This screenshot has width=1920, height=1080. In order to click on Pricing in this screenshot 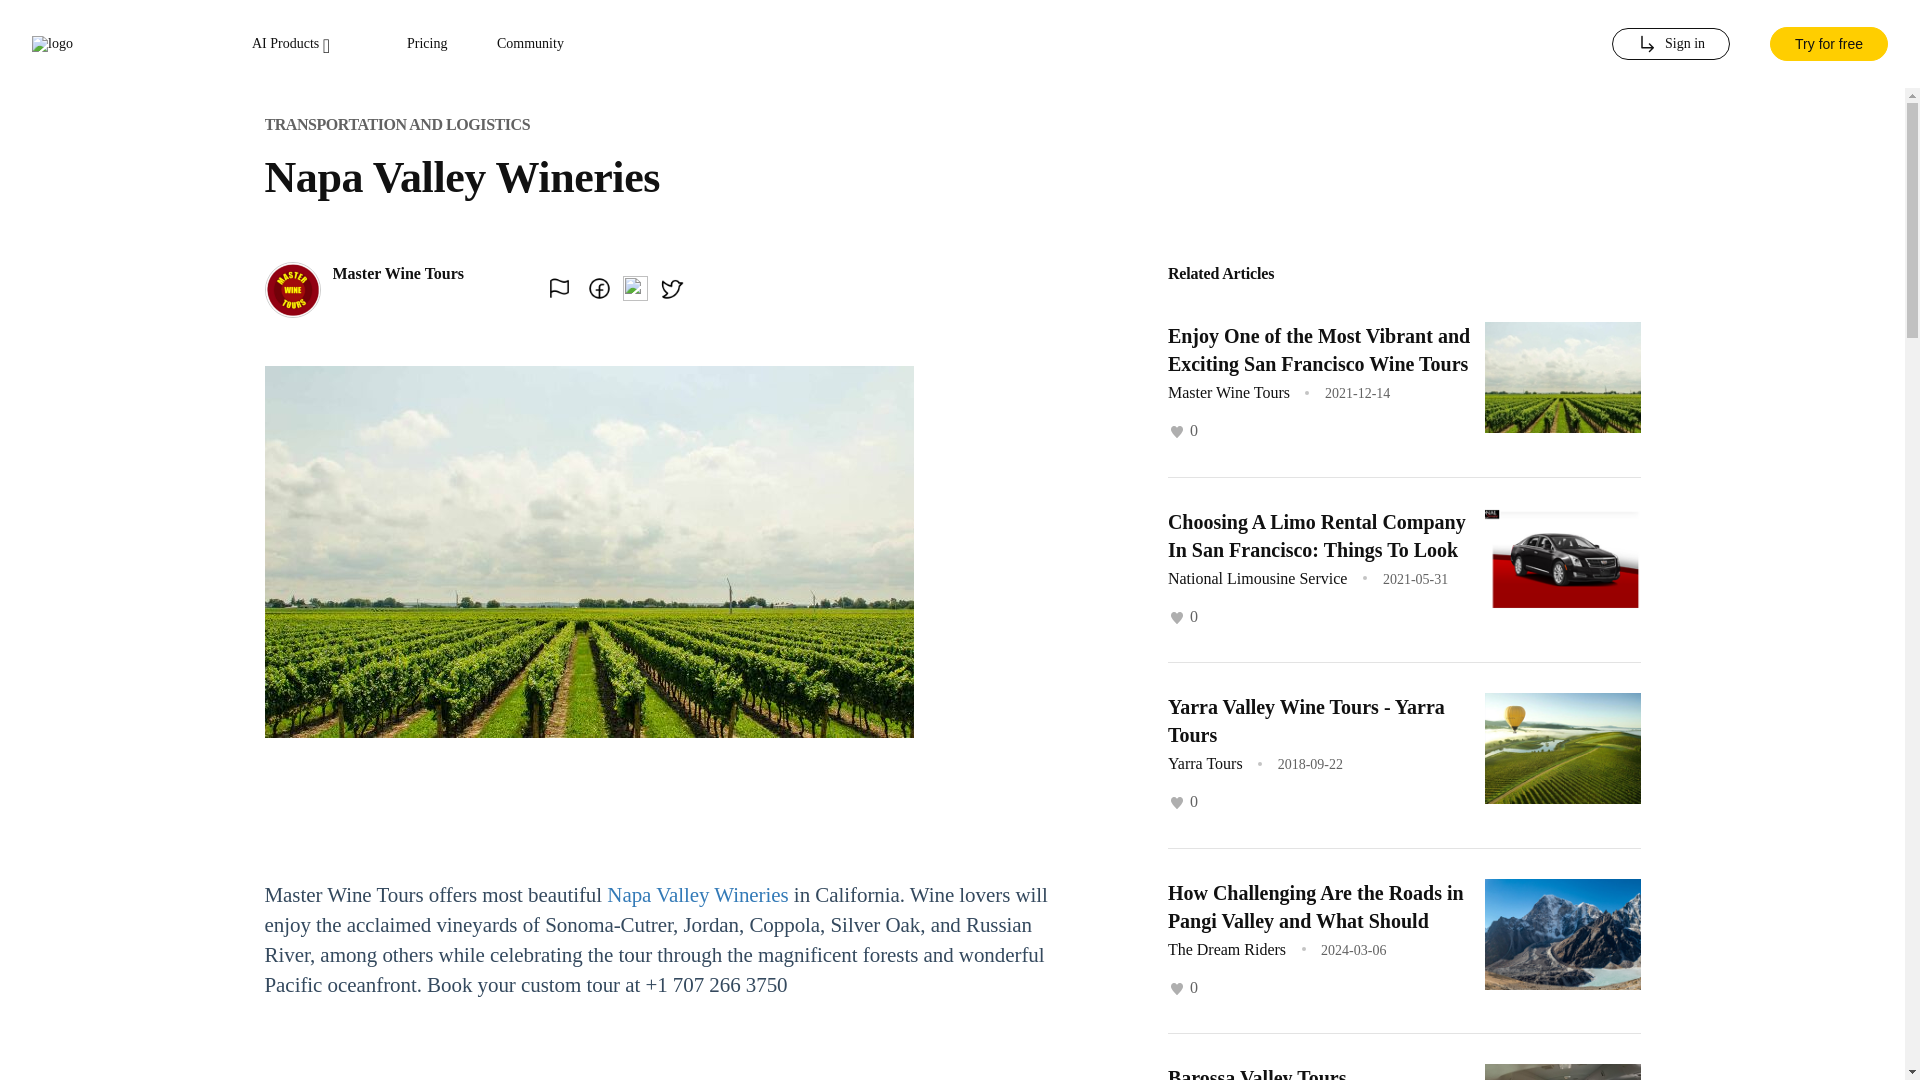, I will do `click(427, 44)`.